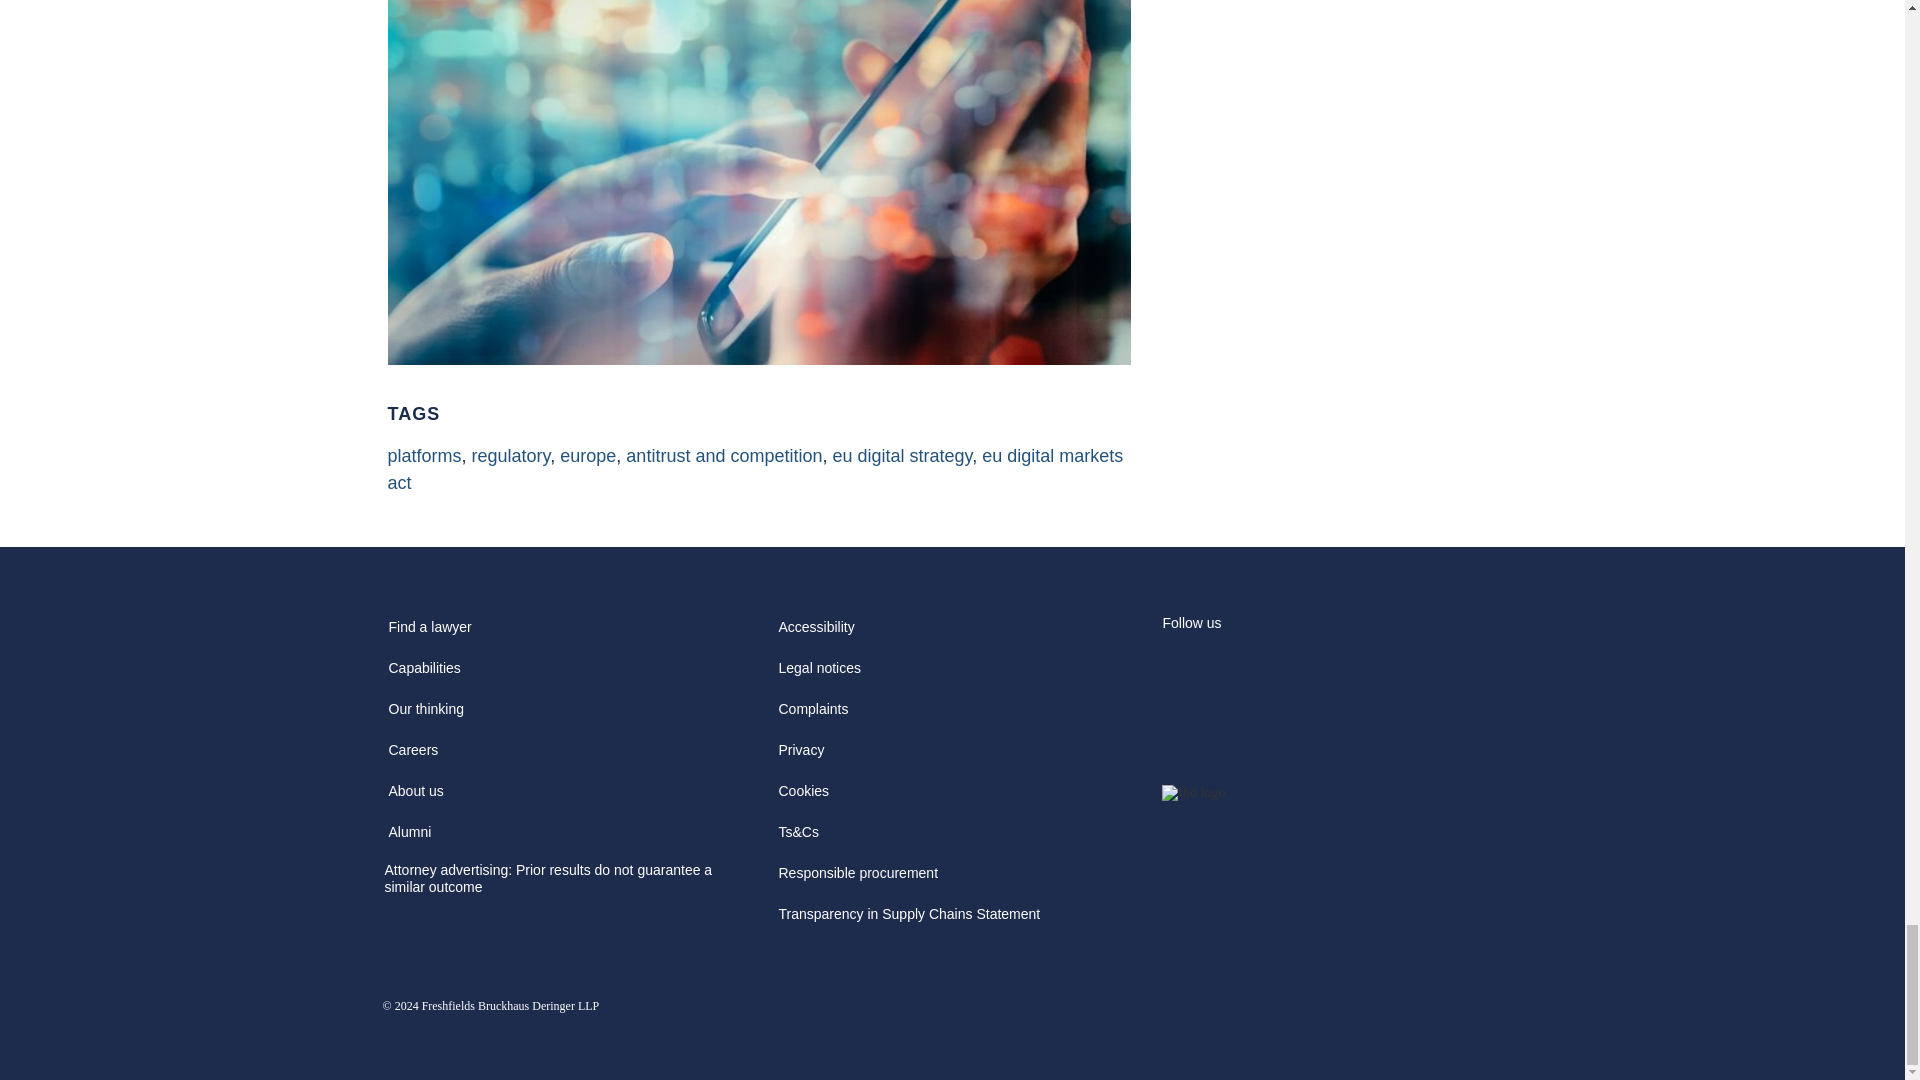 This screenshot has height=1080, width=1920. Describe the element at coordinates (424, 674) in the screenshot. I see `Capabilities` at that location.